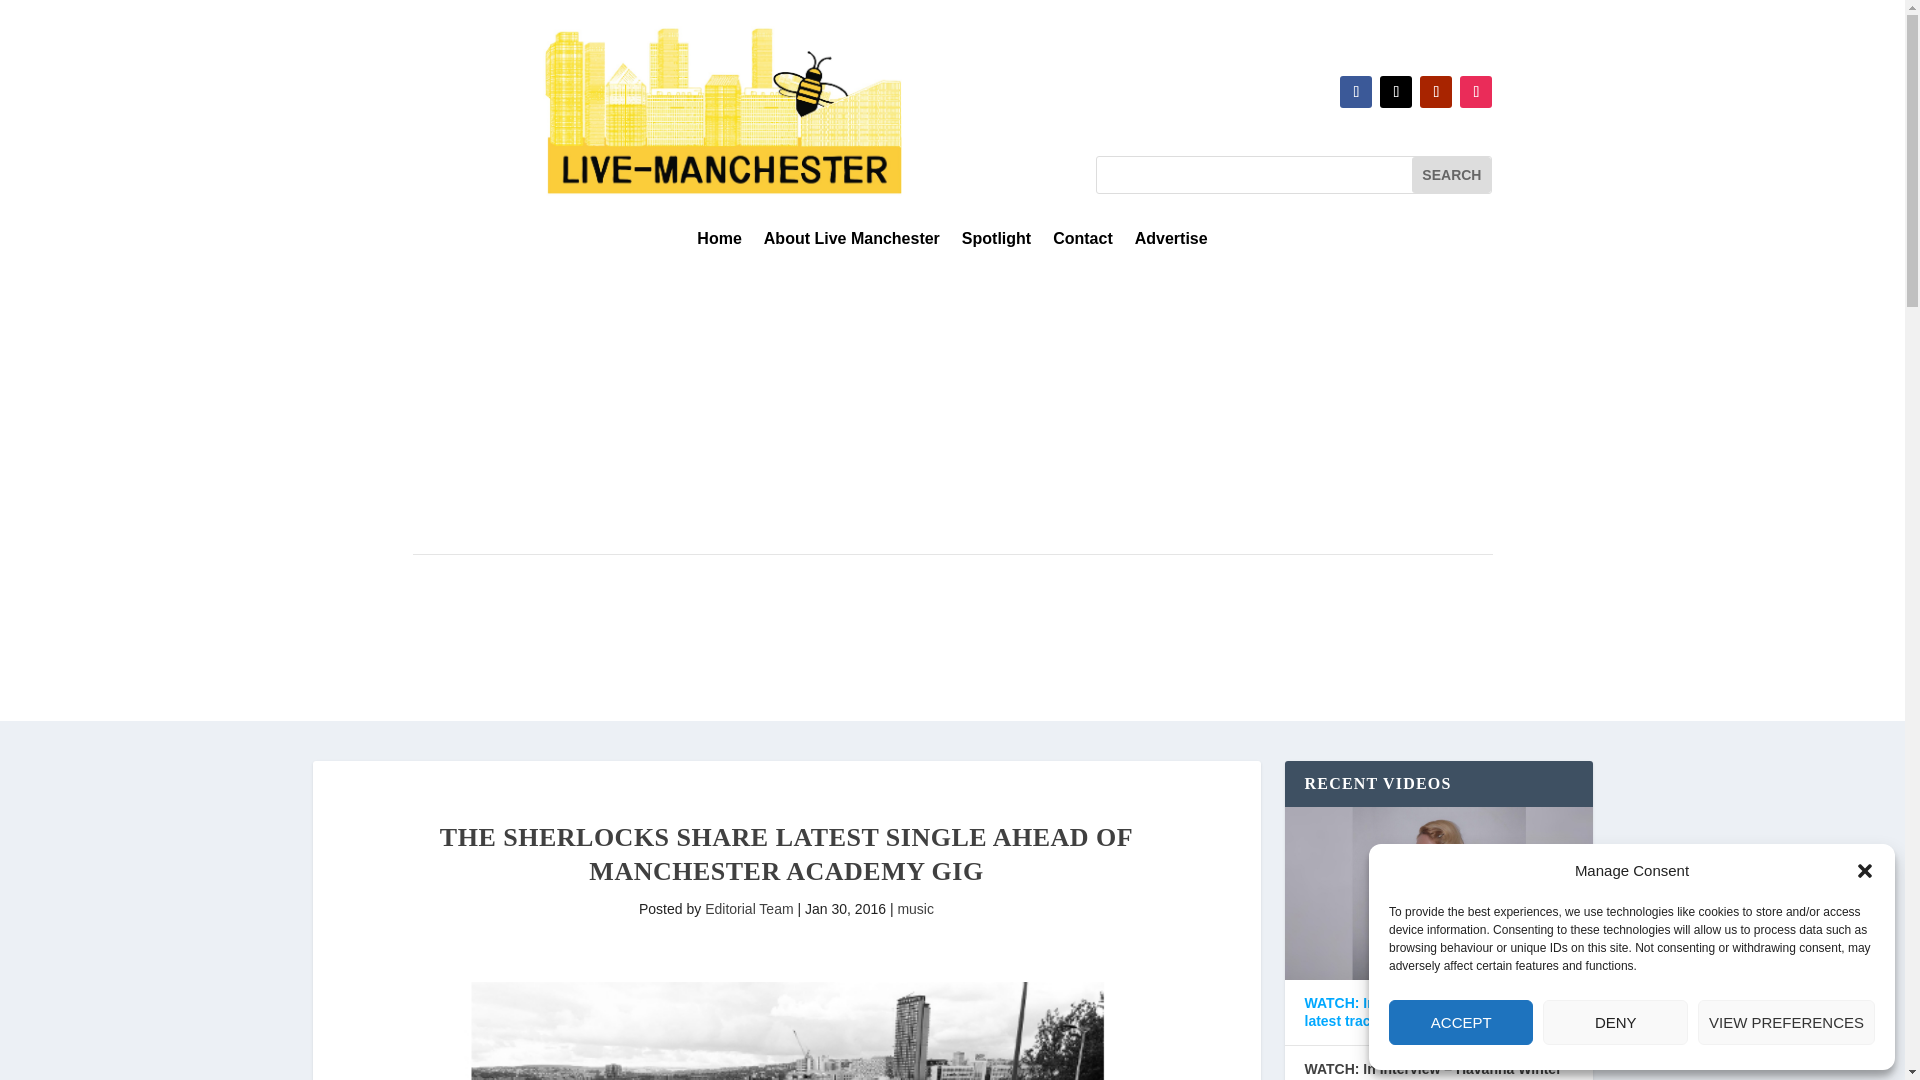 The height and width of the screenshot is (1080, 1920). What do you see at coordinates (1460, 1022) in the screenshot?
I see `ACCEPT` at bounding box center [1460, 1022].